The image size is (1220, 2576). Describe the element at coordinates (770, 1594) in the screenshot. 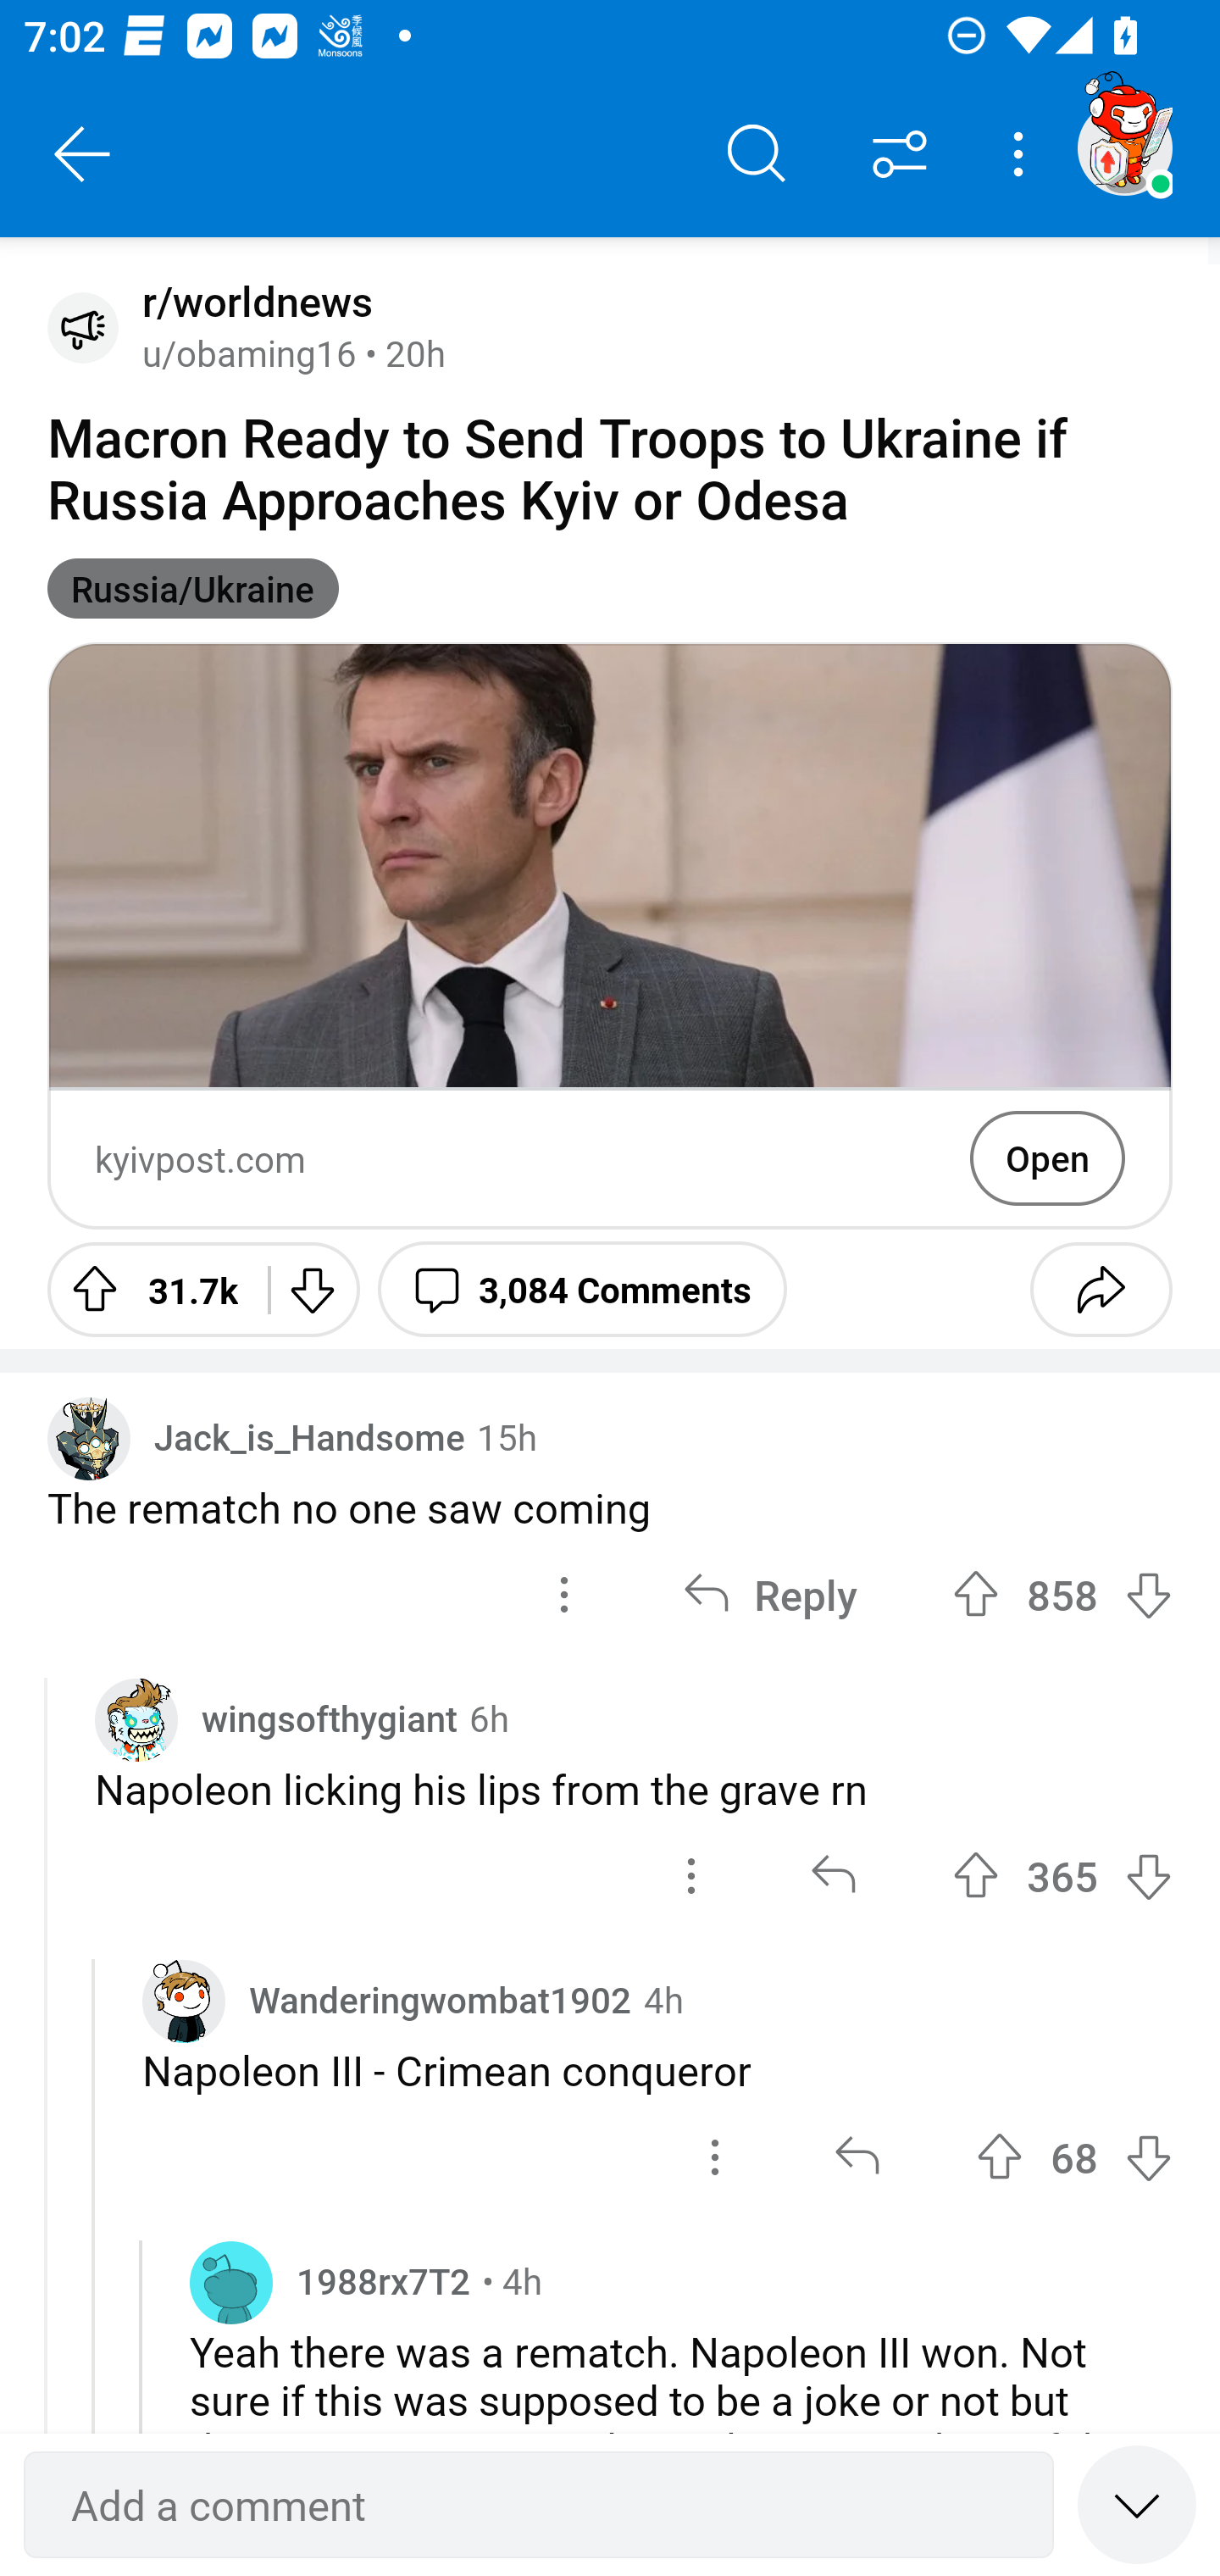

I see `Reply` at that location.